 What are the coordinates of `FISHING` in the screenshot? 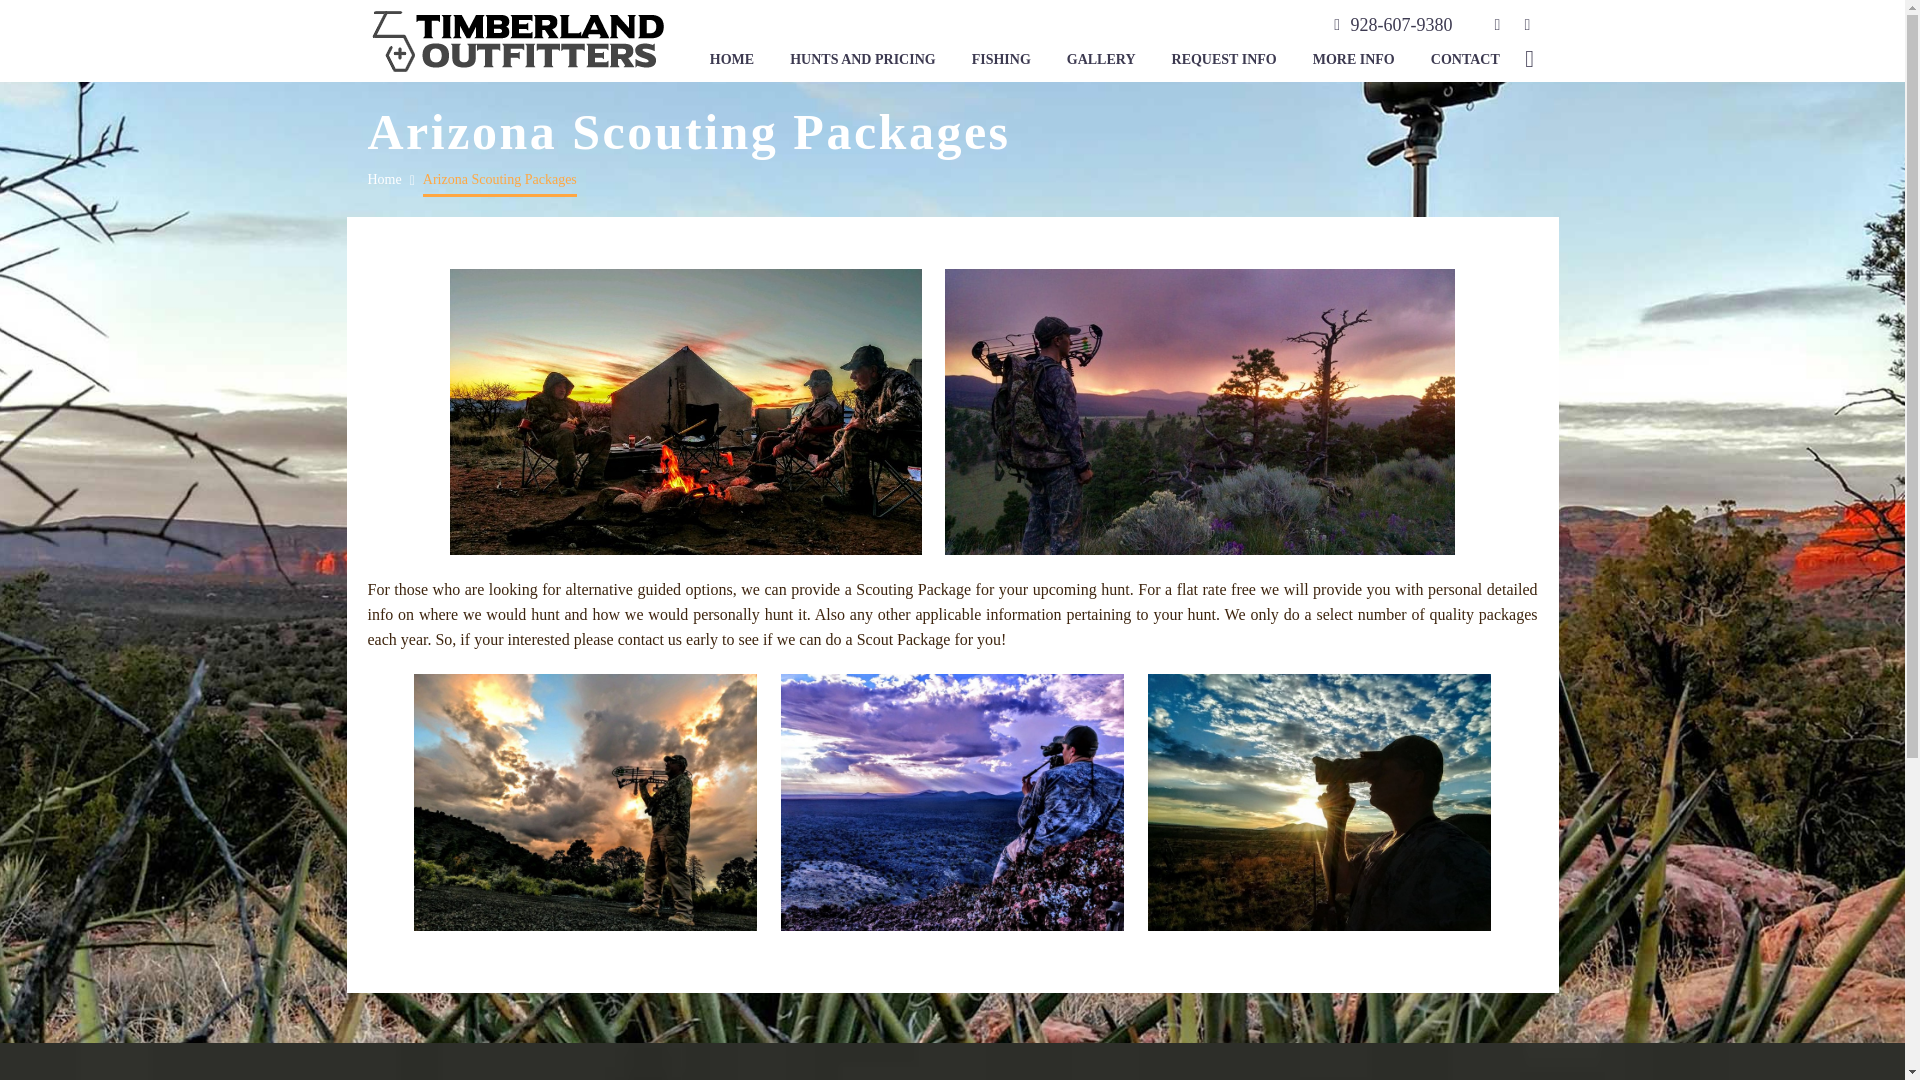 It's located at (1001, 60).